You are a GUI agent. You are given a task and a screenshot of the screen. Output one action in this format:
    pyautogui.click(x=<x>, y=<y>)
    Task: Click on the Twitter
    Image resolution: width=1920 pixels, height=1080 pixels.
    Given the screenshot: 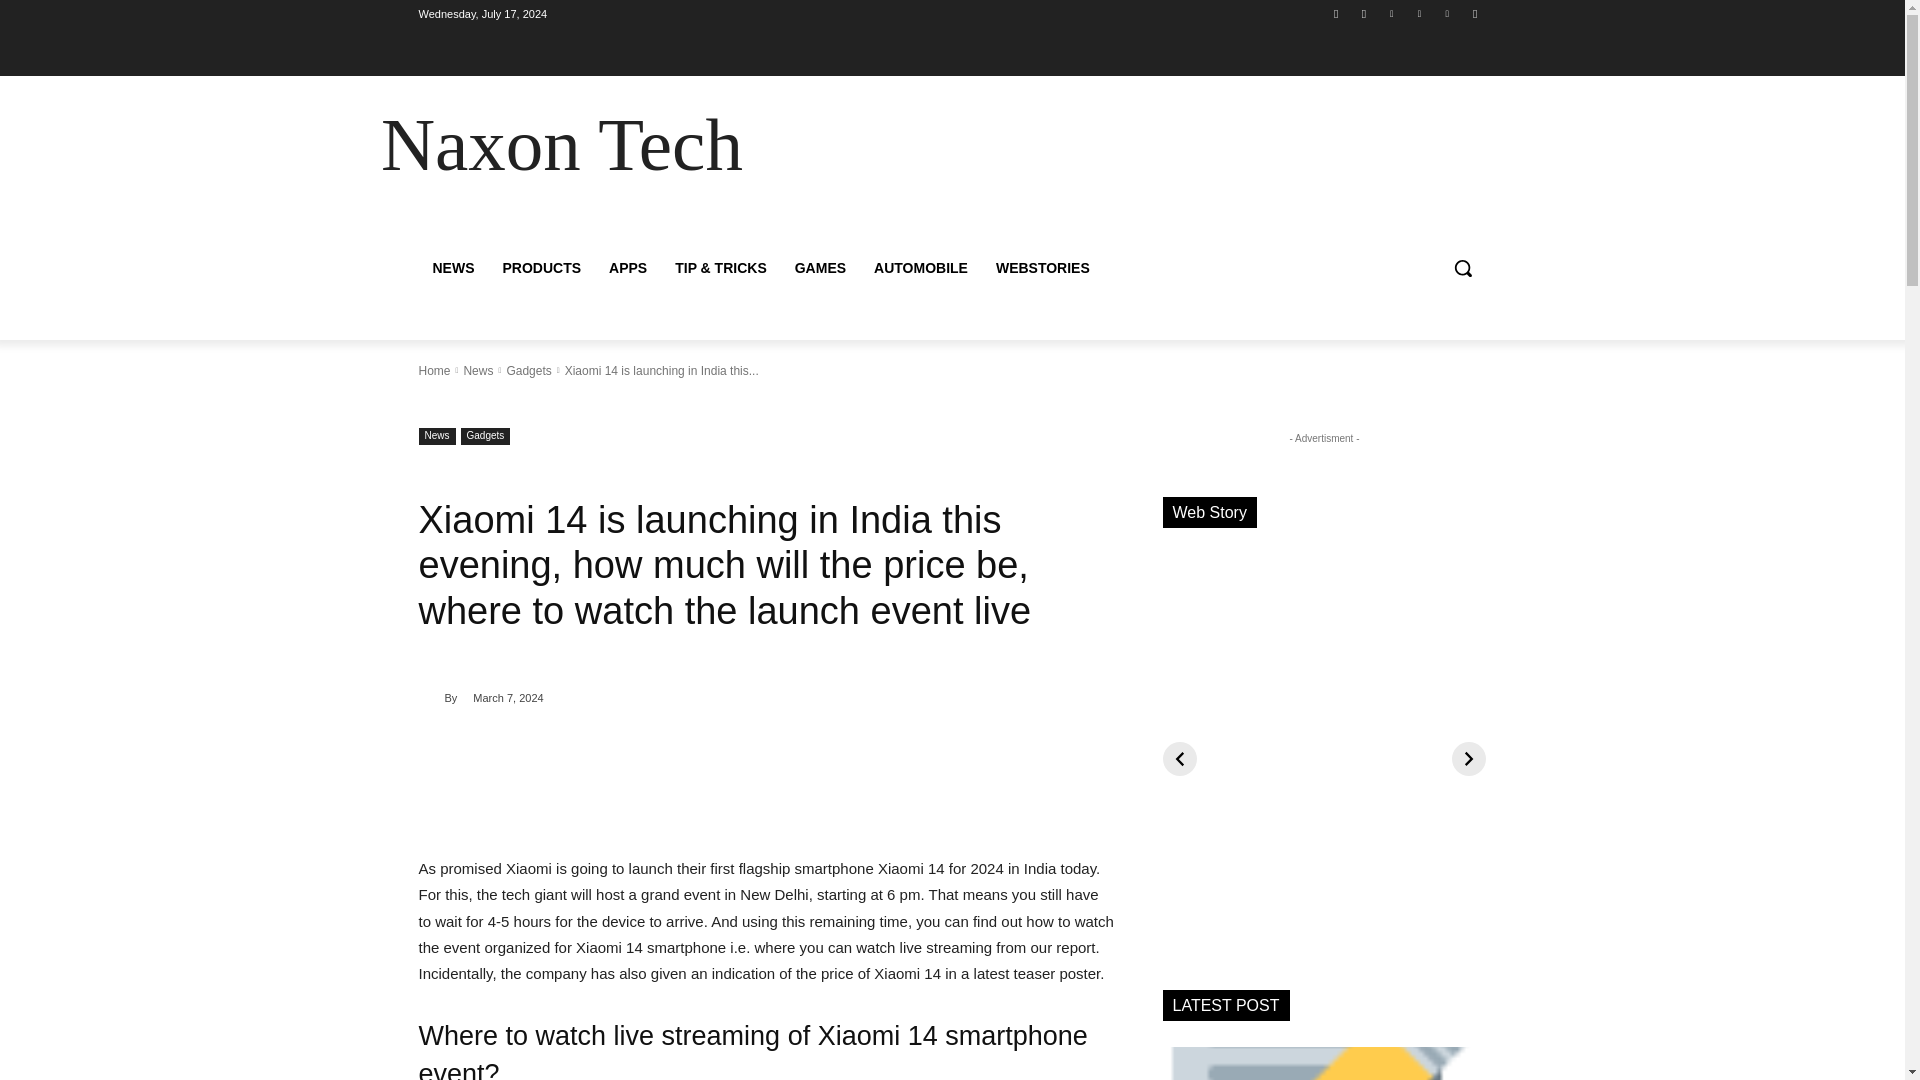 What is the action you would take?
    pyautogui.click(x=1448, y=13)
    